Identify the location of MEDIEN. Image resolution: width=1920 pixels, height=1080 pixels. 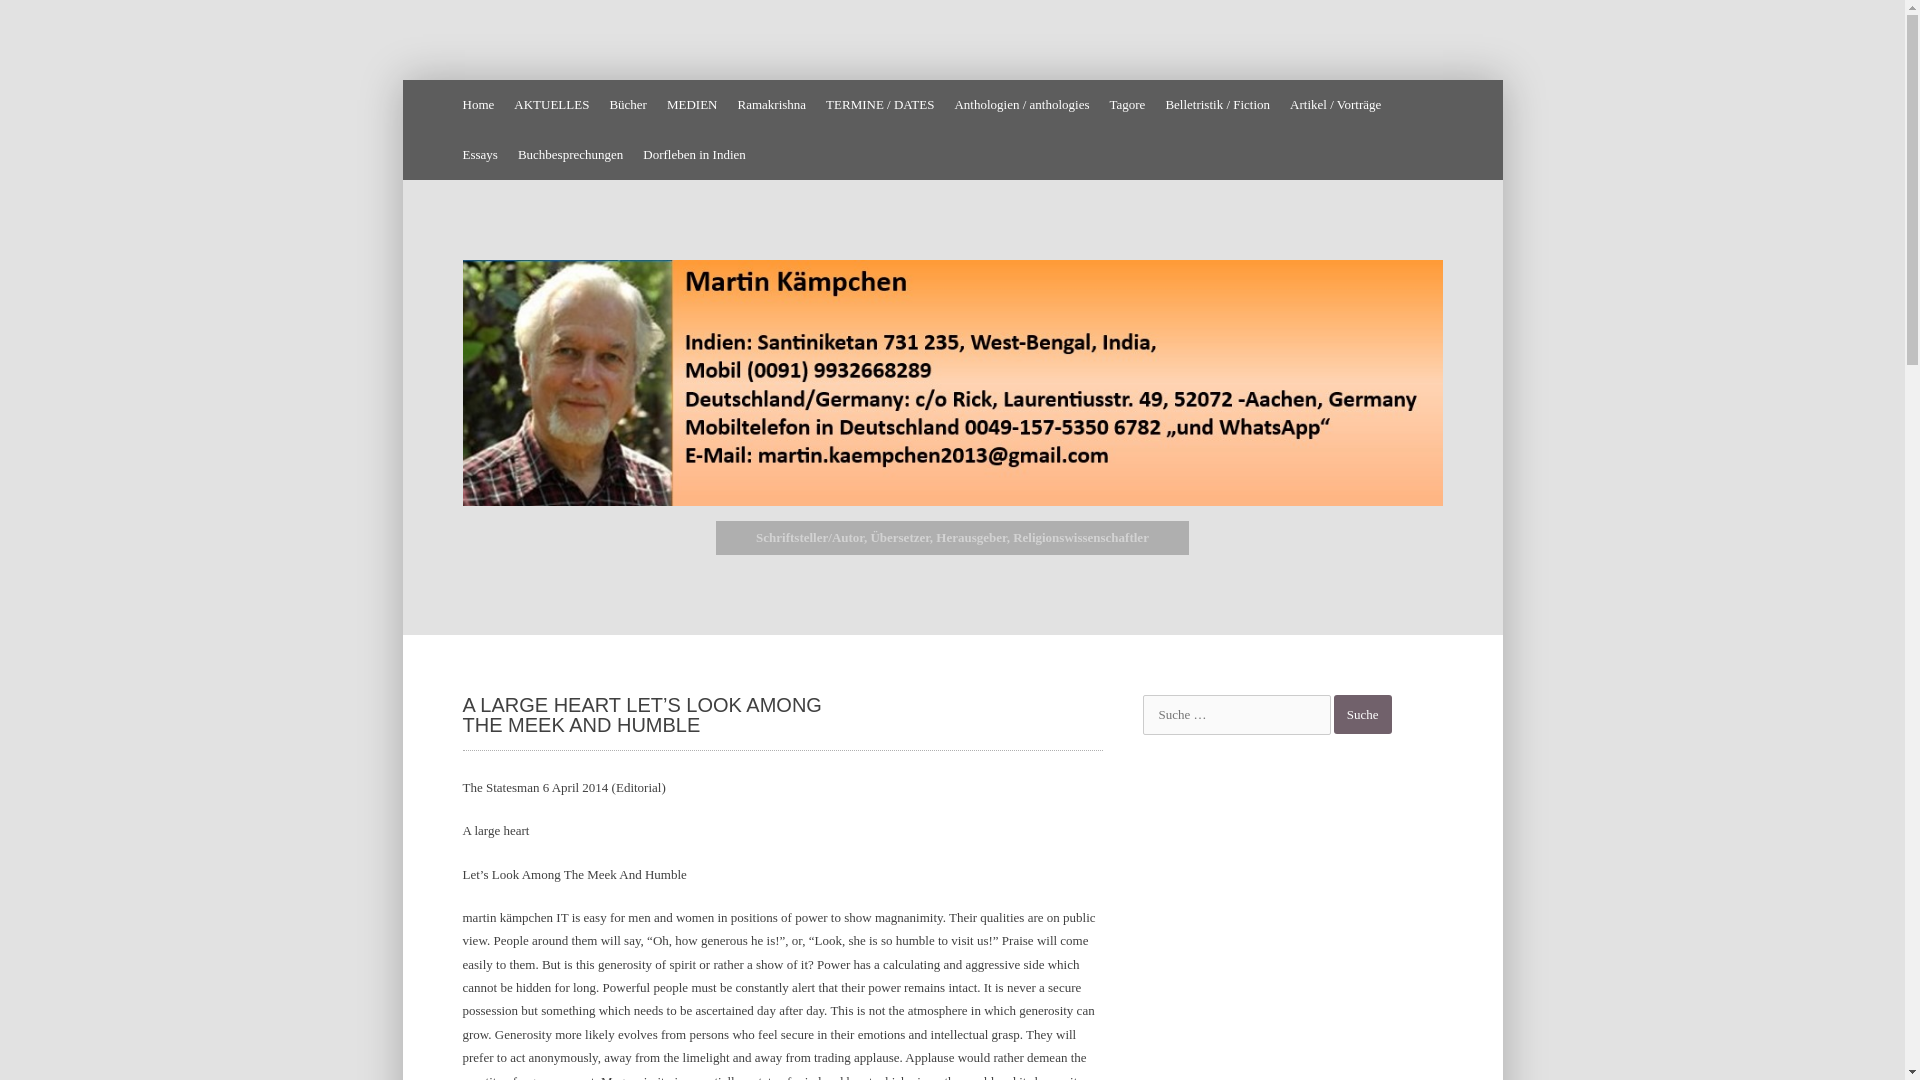
(692, 104).